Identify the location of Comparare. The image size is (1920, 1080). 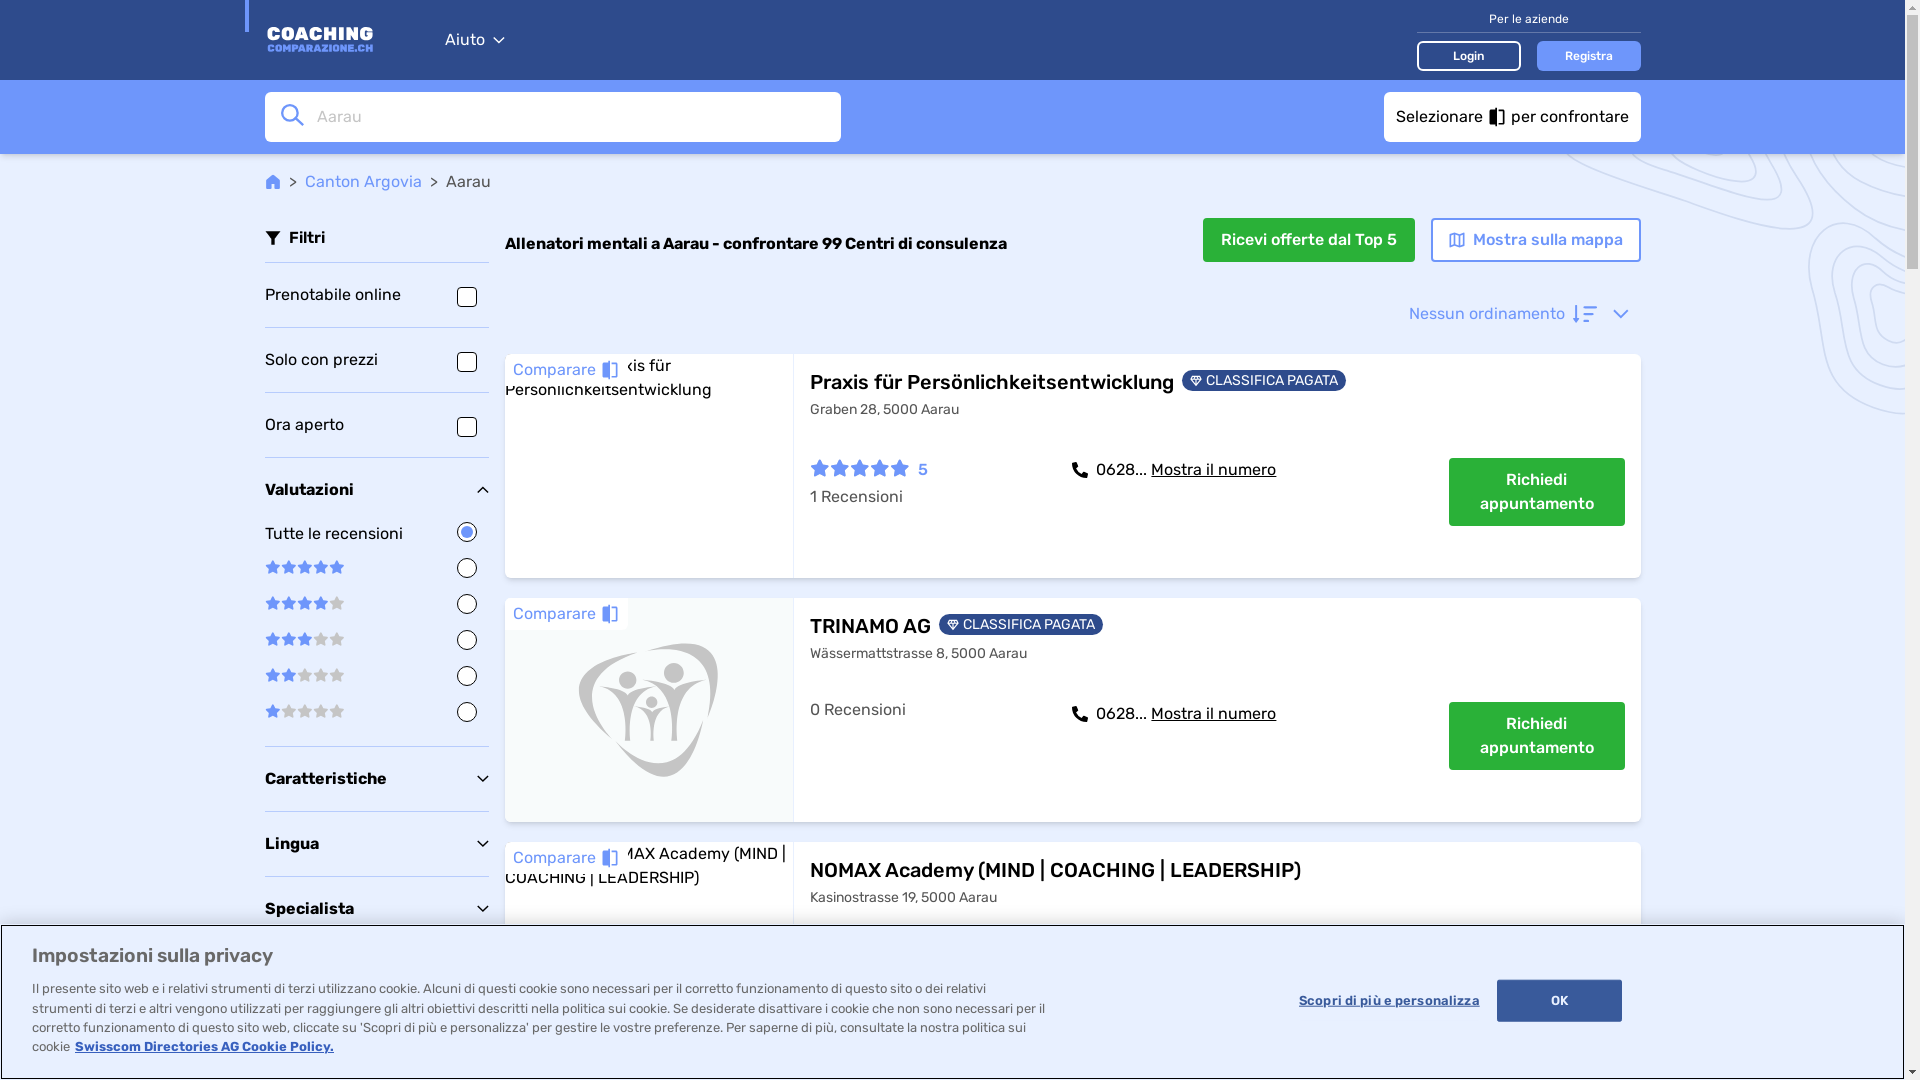
(566, 614).